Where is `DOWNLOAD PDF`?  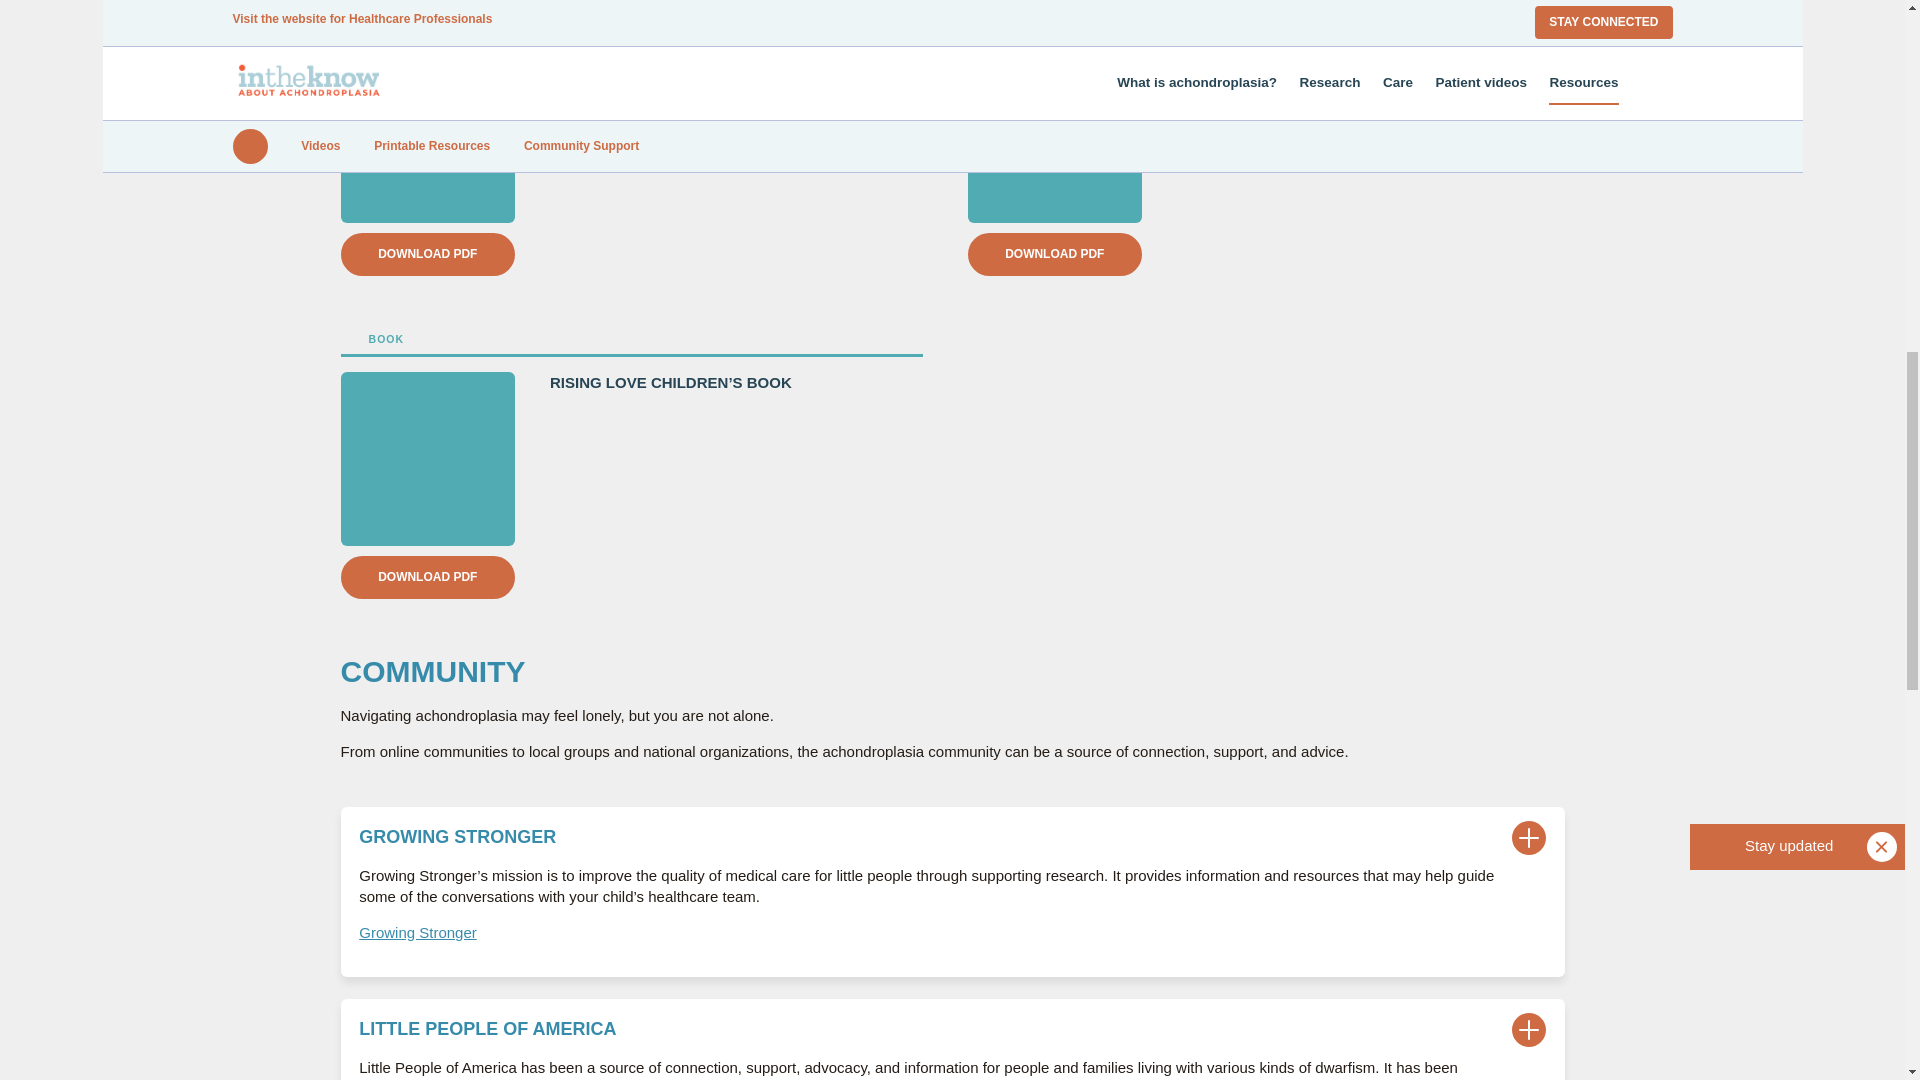
DOWNLOAD PDF is located at coordinates (426, 254).